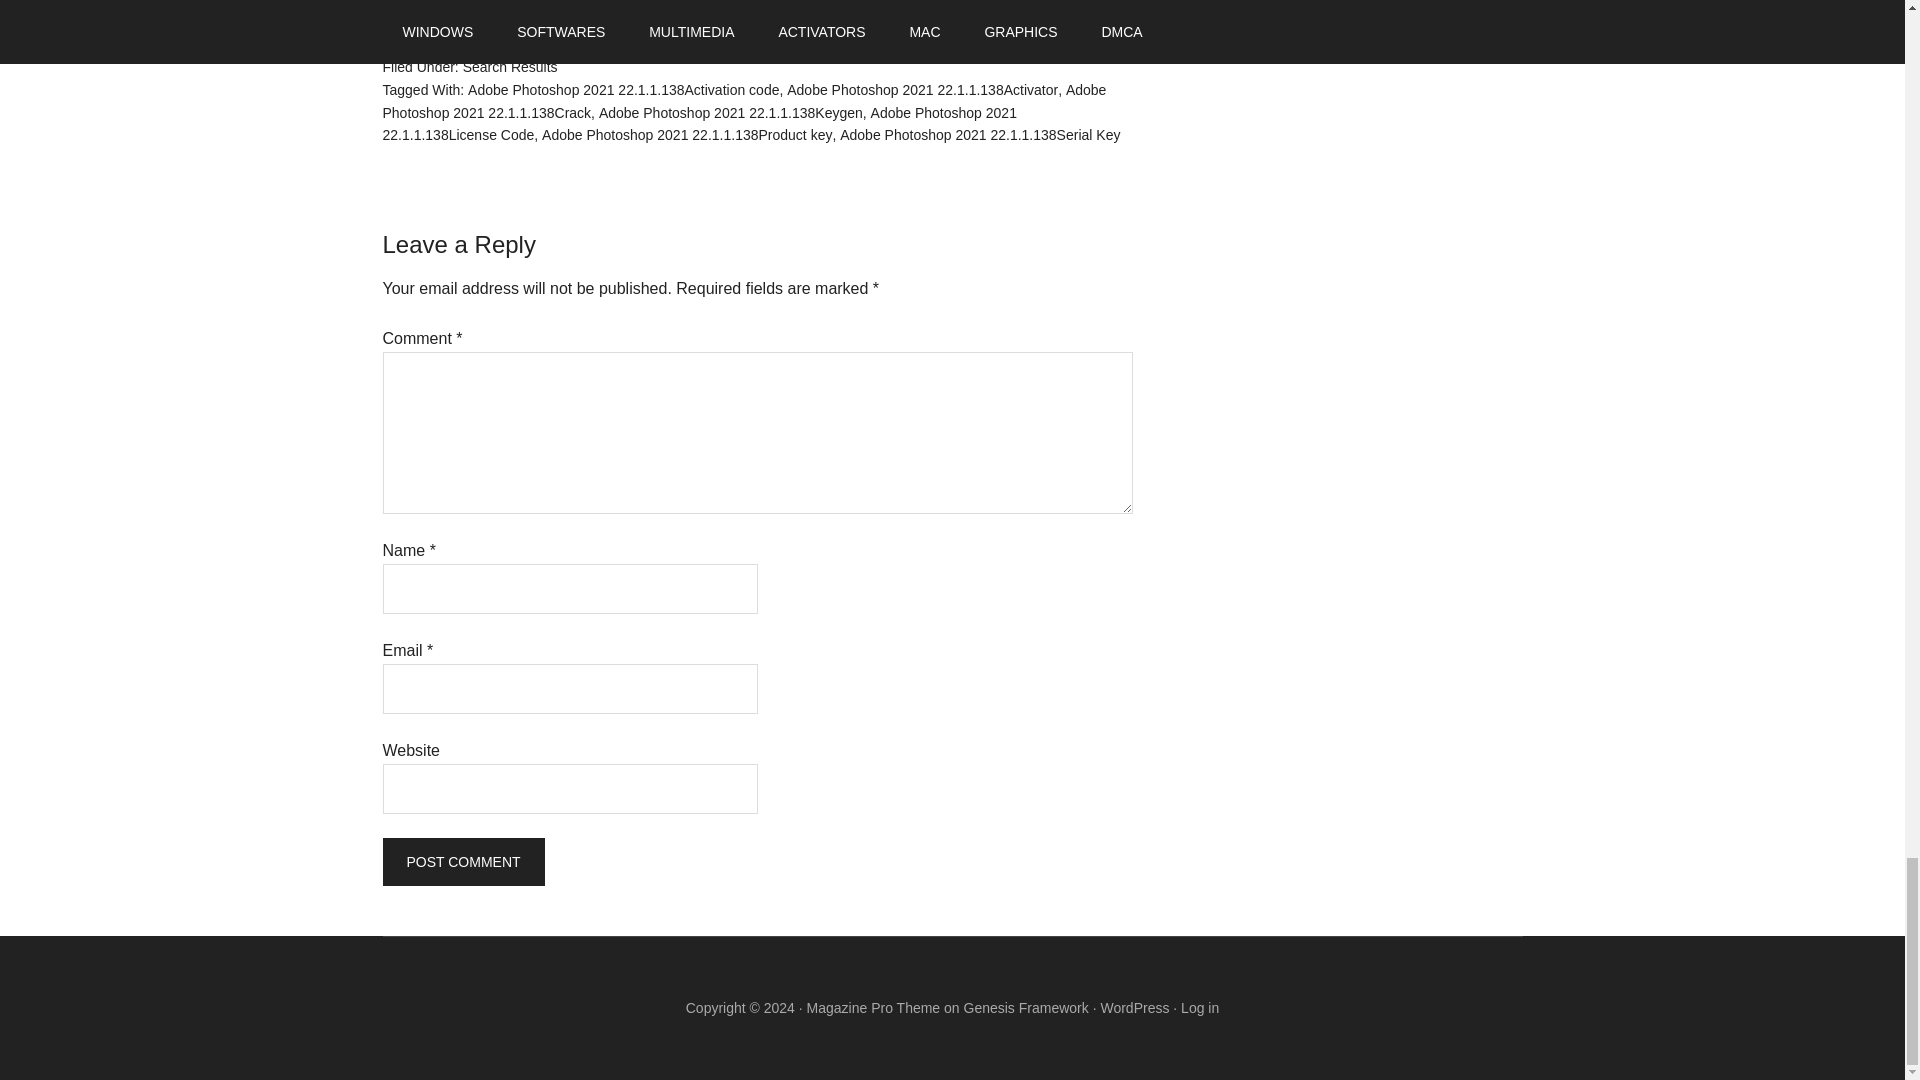 The image size is (1920, 1080). What do you see at coordinates (624, 90) in the screenshot?
I see `Adobe Photoshop 2021 22.1.1.138Activation code` at bounding box center [624, 90].